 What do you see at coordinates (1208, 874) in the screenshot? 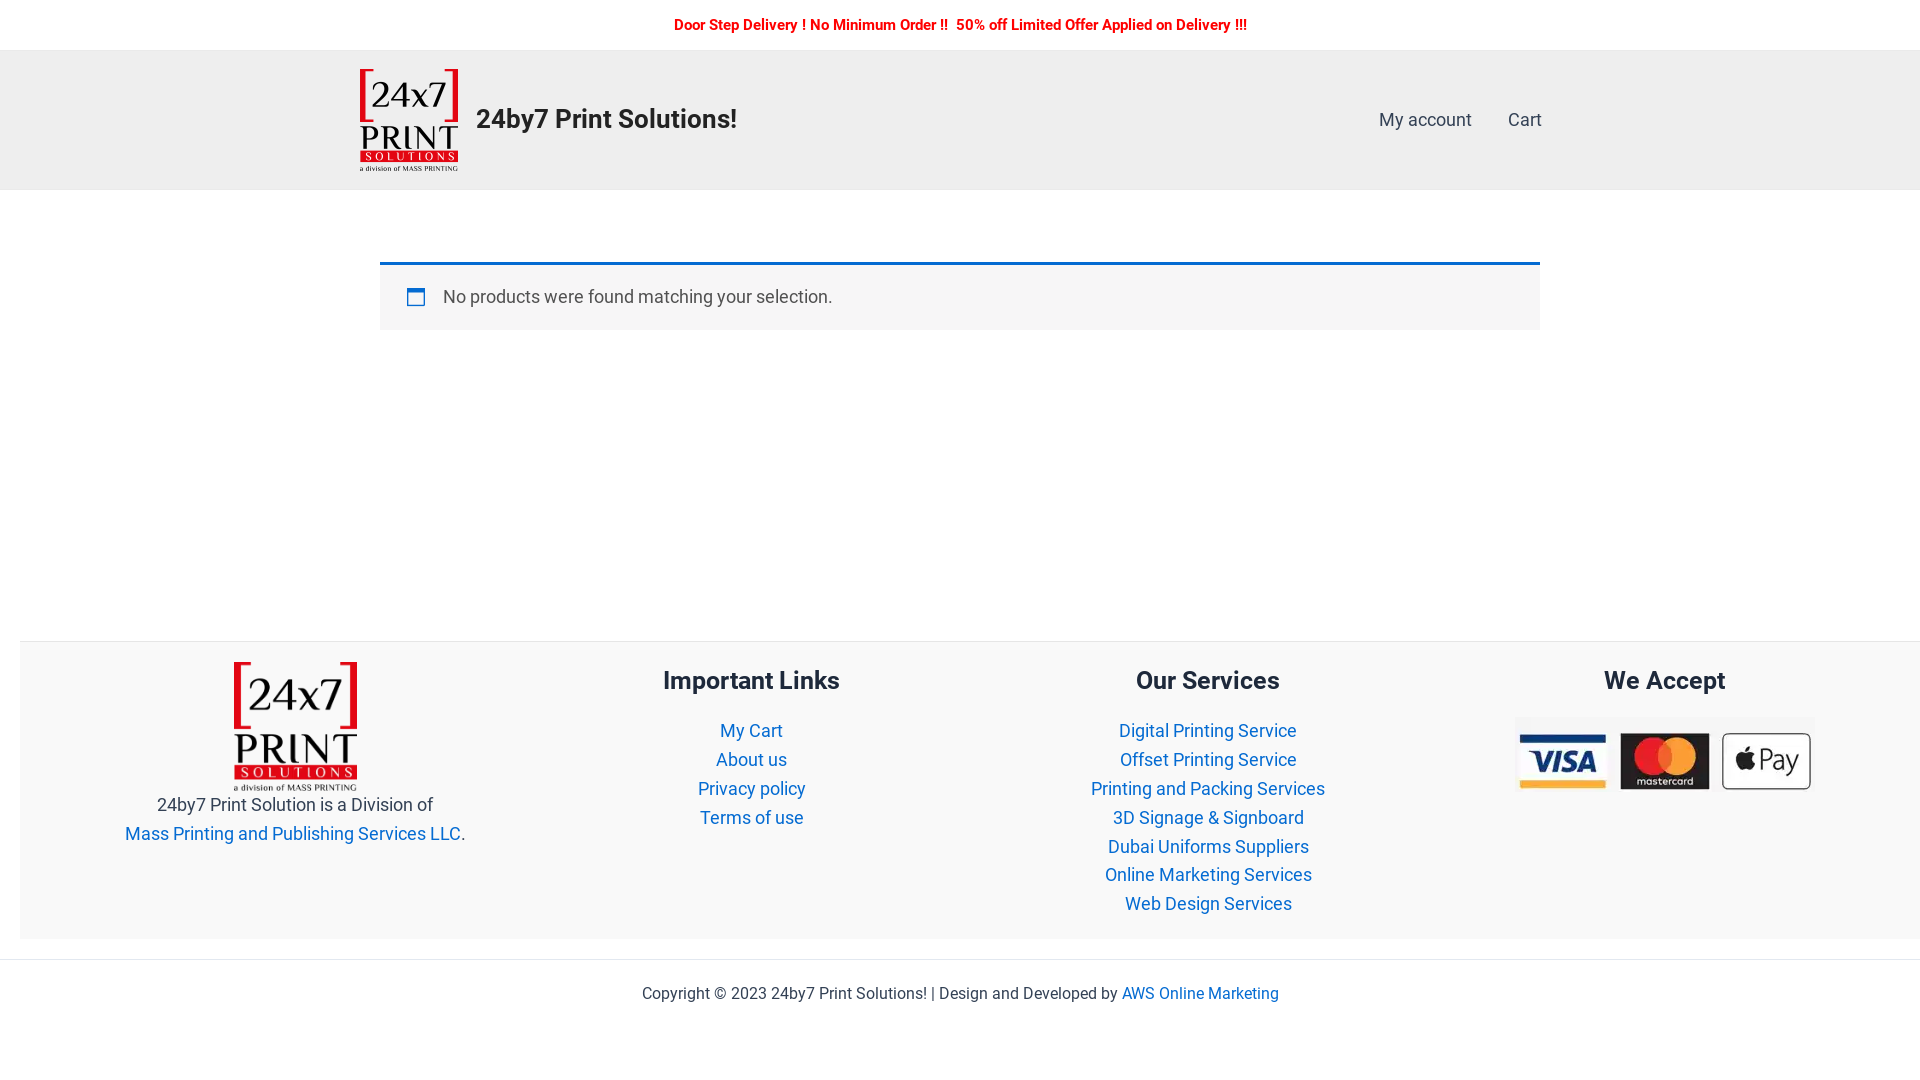
I see `Online Marketing Services` at bounding box center [1208, 874].